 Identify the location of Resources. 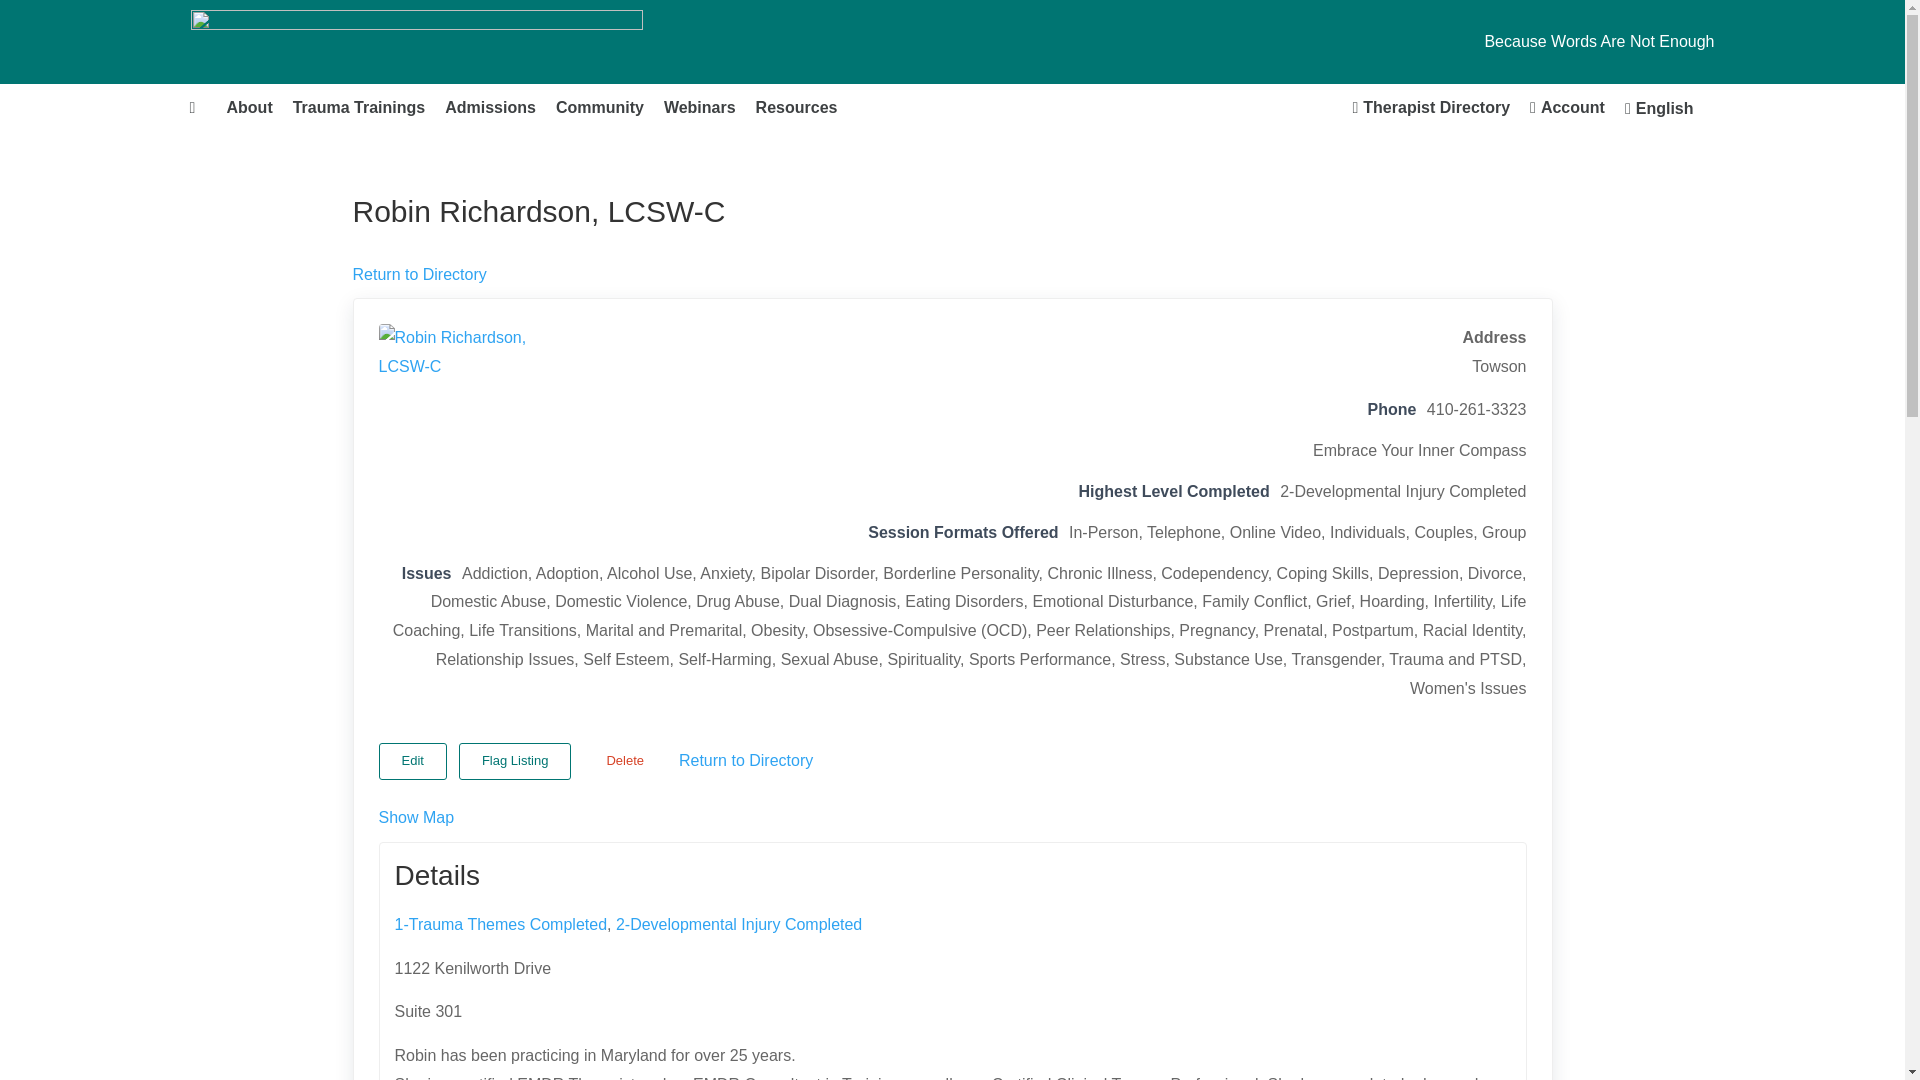
(797, 108).